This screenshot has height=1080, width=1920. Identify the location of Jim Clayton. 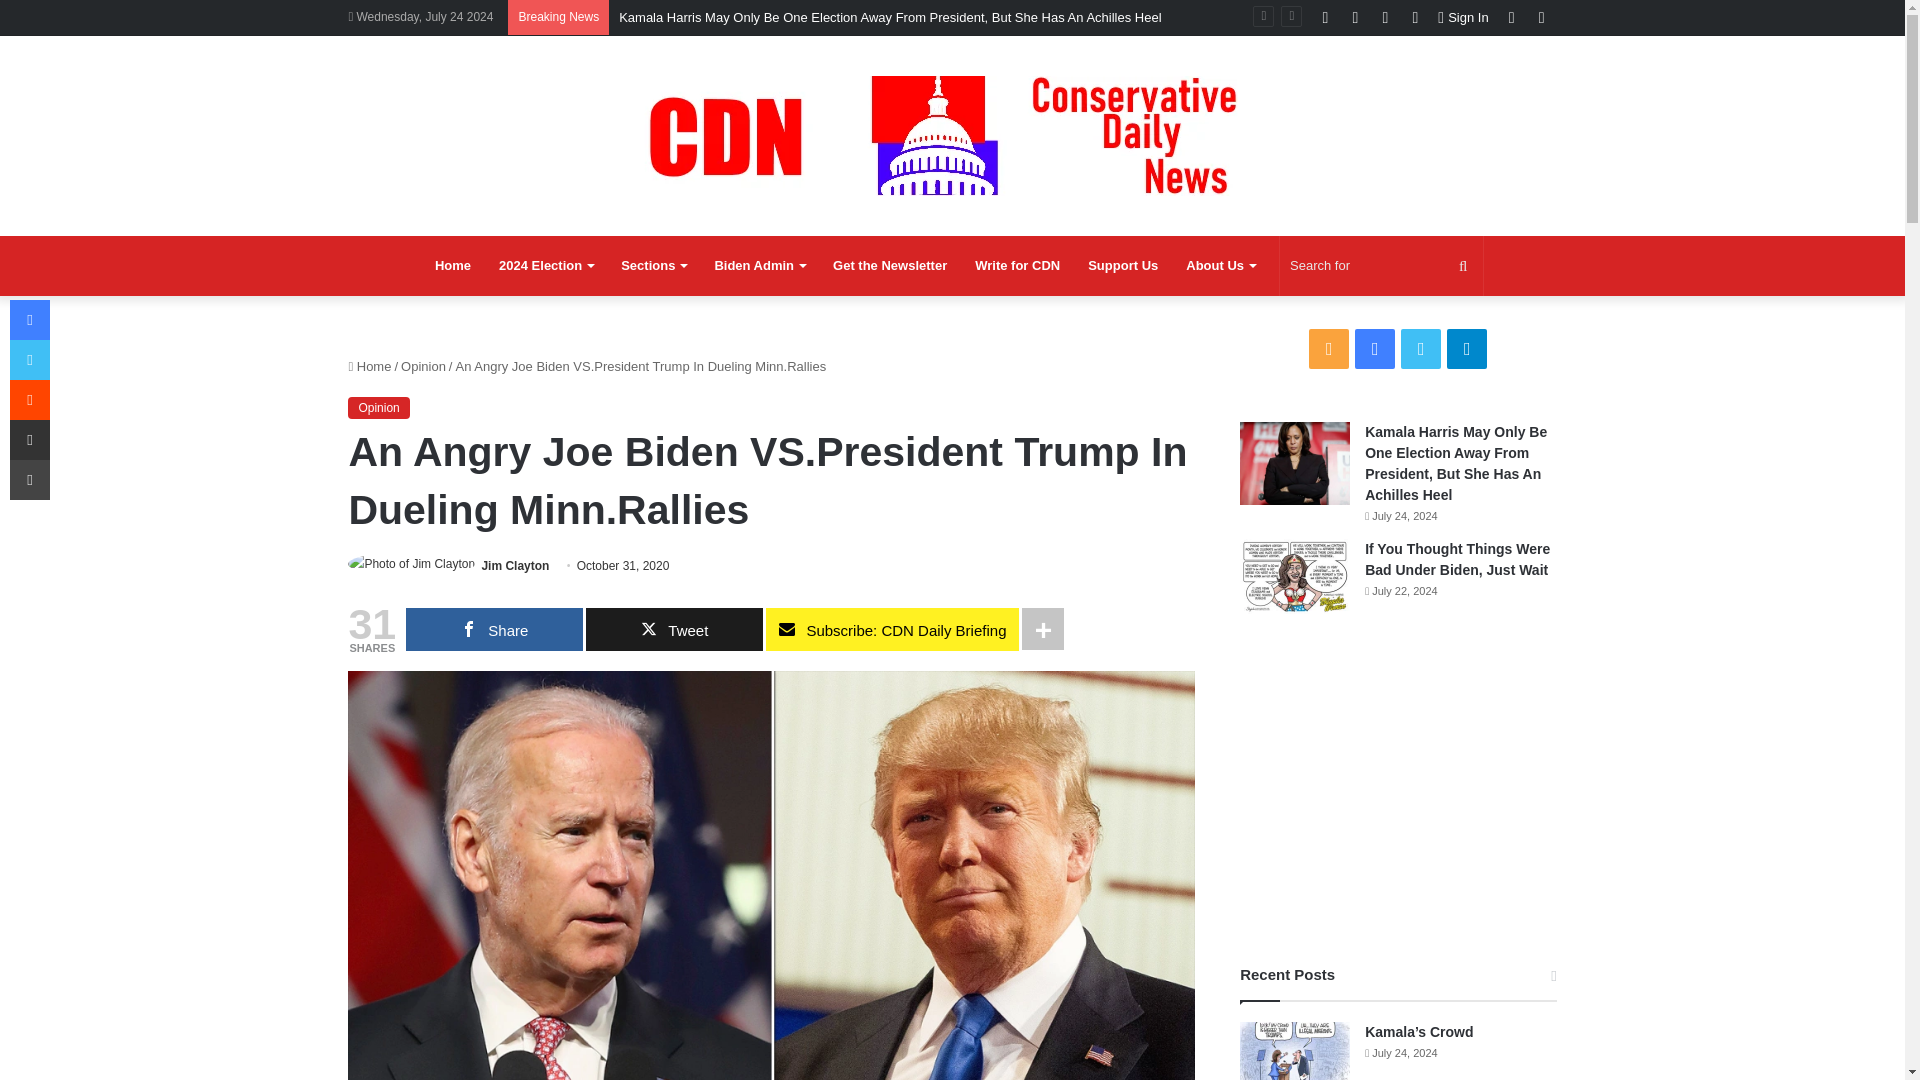
(515, 566).